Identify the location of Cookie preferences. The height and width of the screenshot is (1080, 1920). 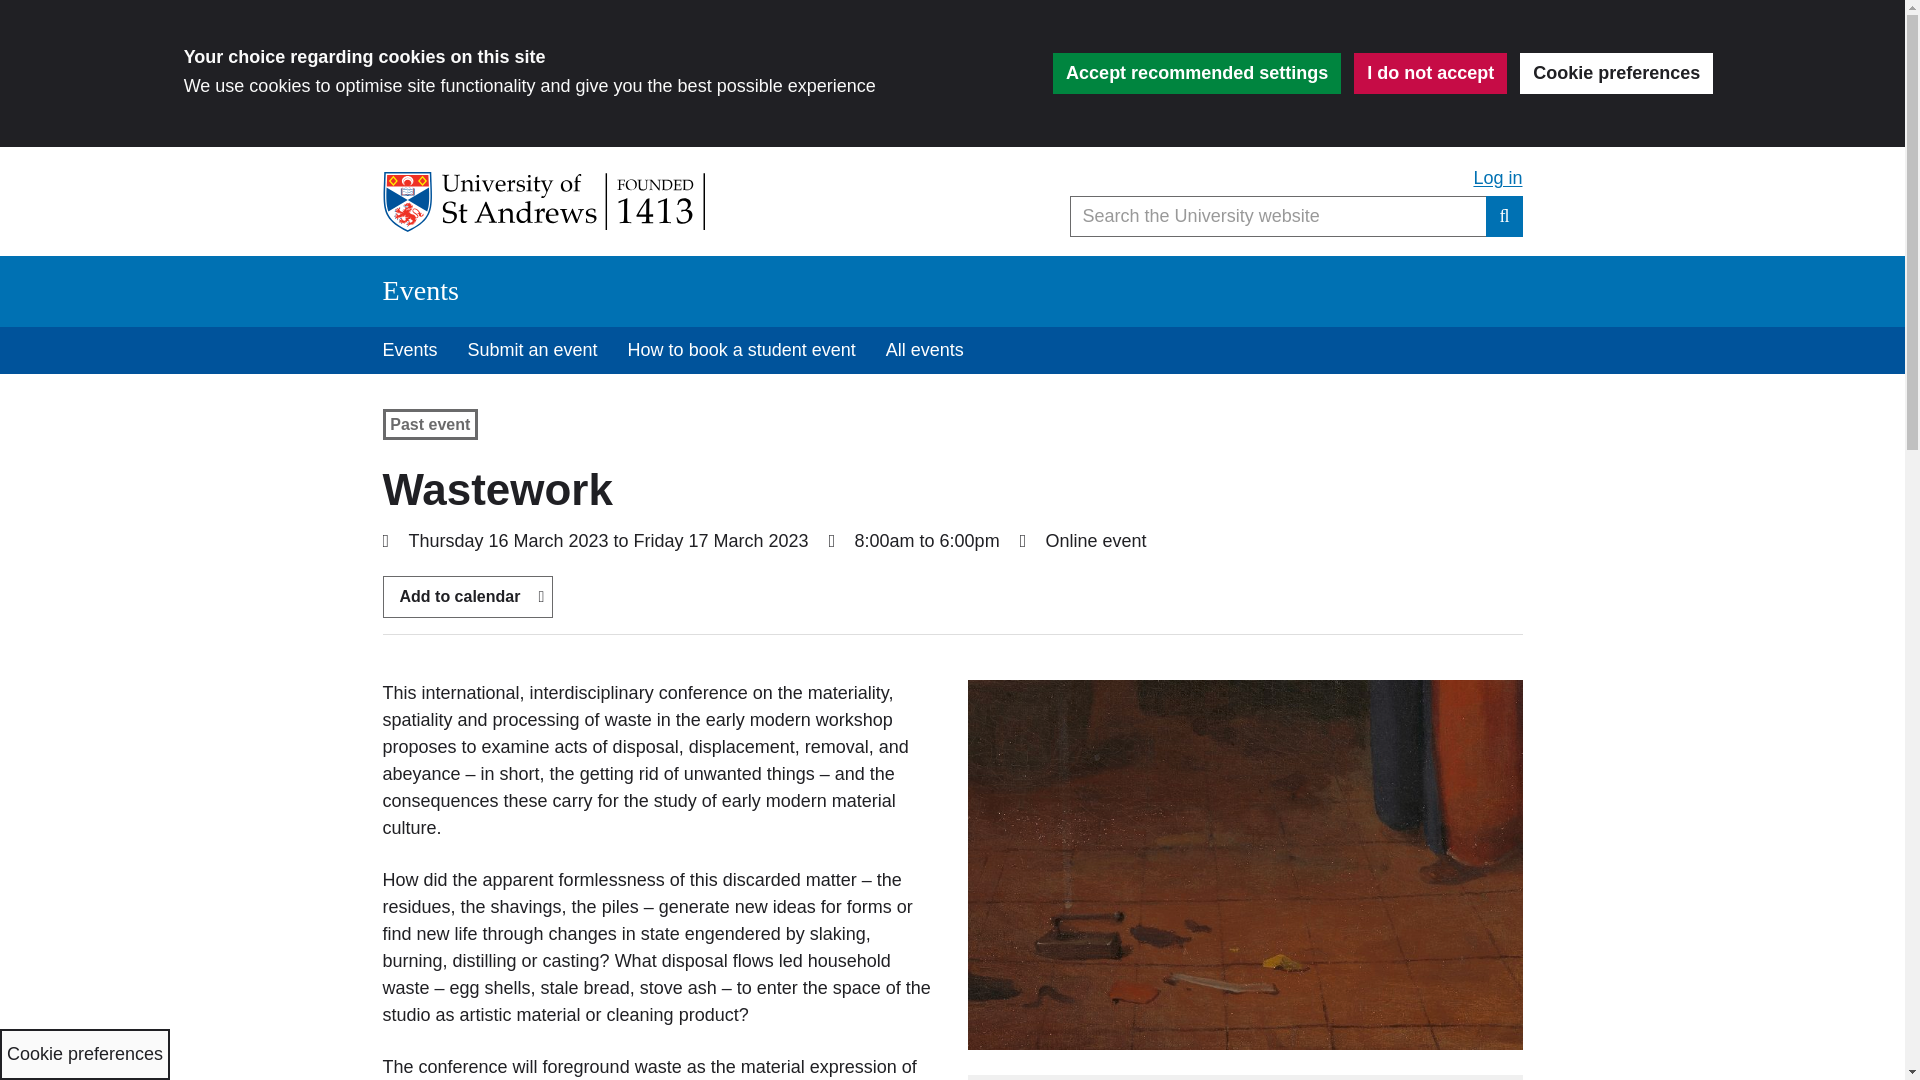
(1616, 72).